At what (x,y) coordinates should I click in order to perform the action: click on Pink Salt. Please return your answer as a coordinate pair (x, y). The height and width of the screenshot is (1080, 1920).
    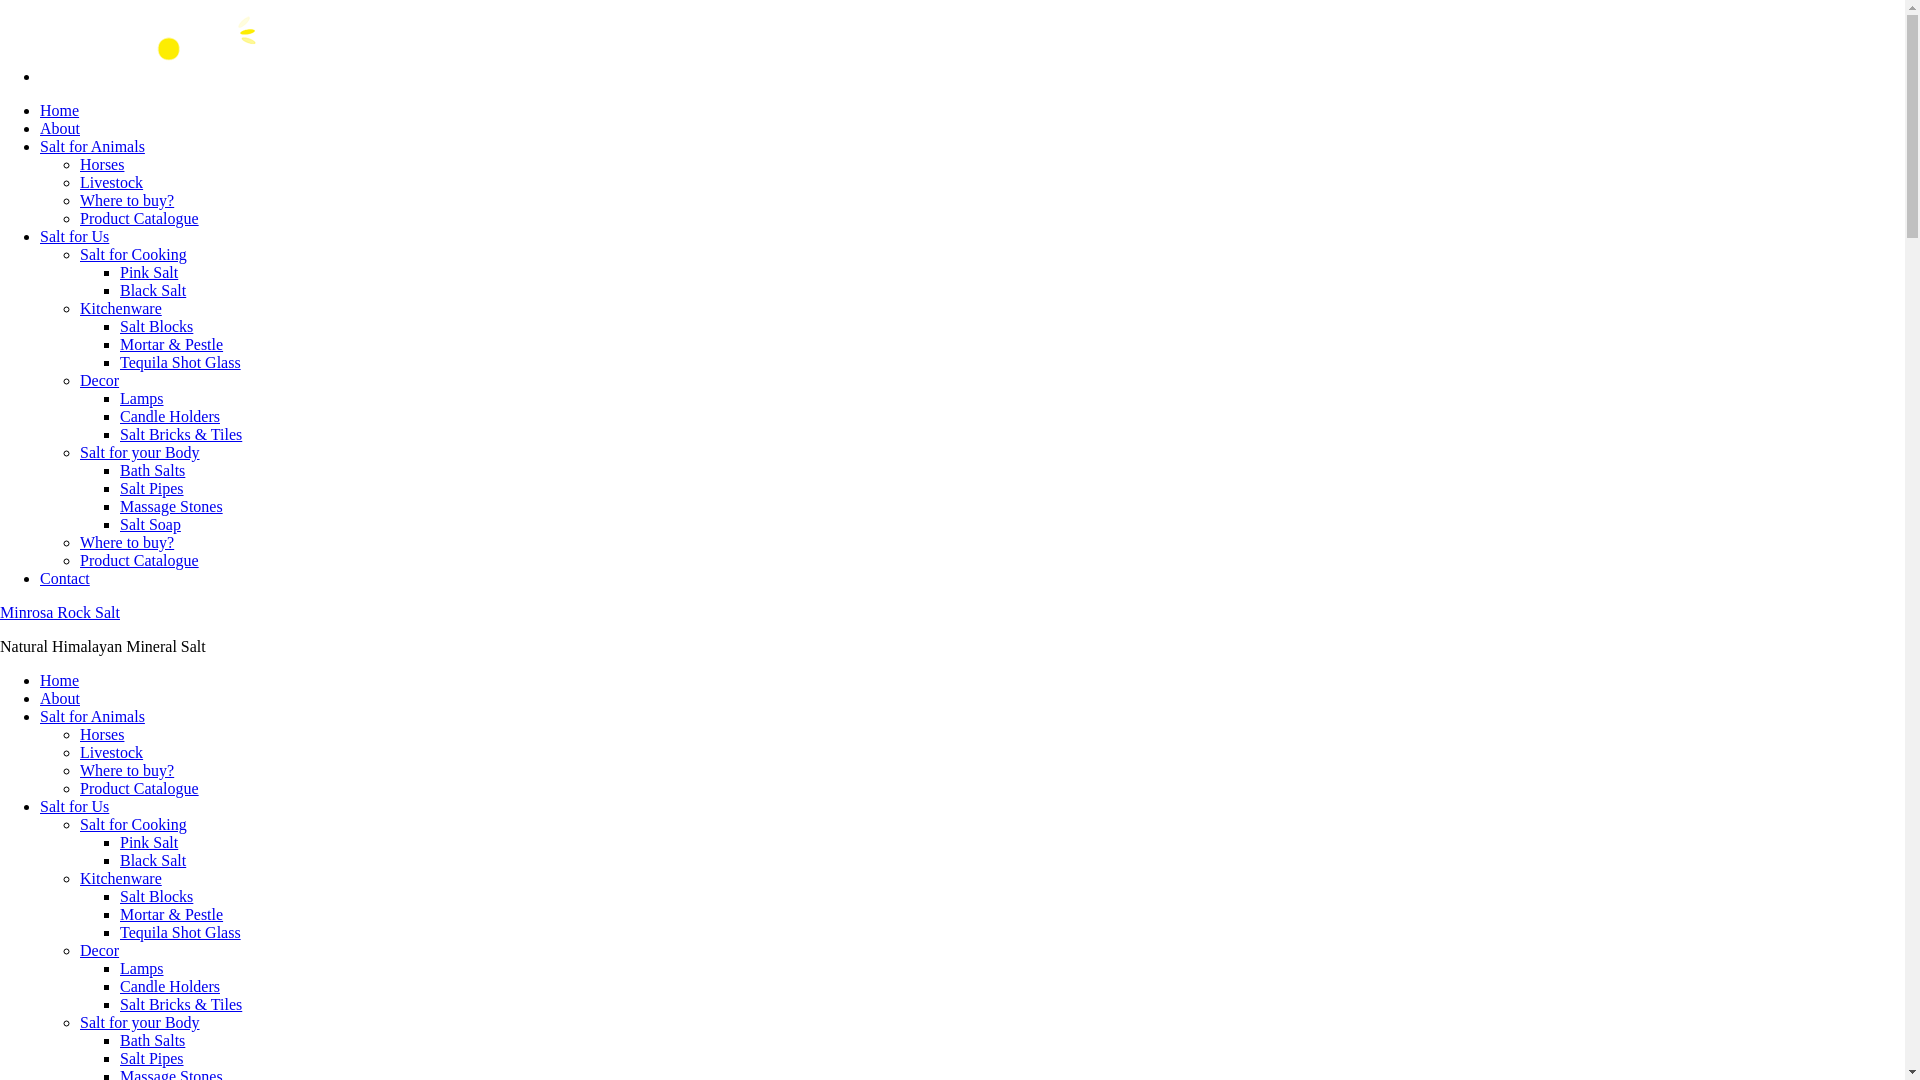
    Looking at the image, I should click on (149, 272).